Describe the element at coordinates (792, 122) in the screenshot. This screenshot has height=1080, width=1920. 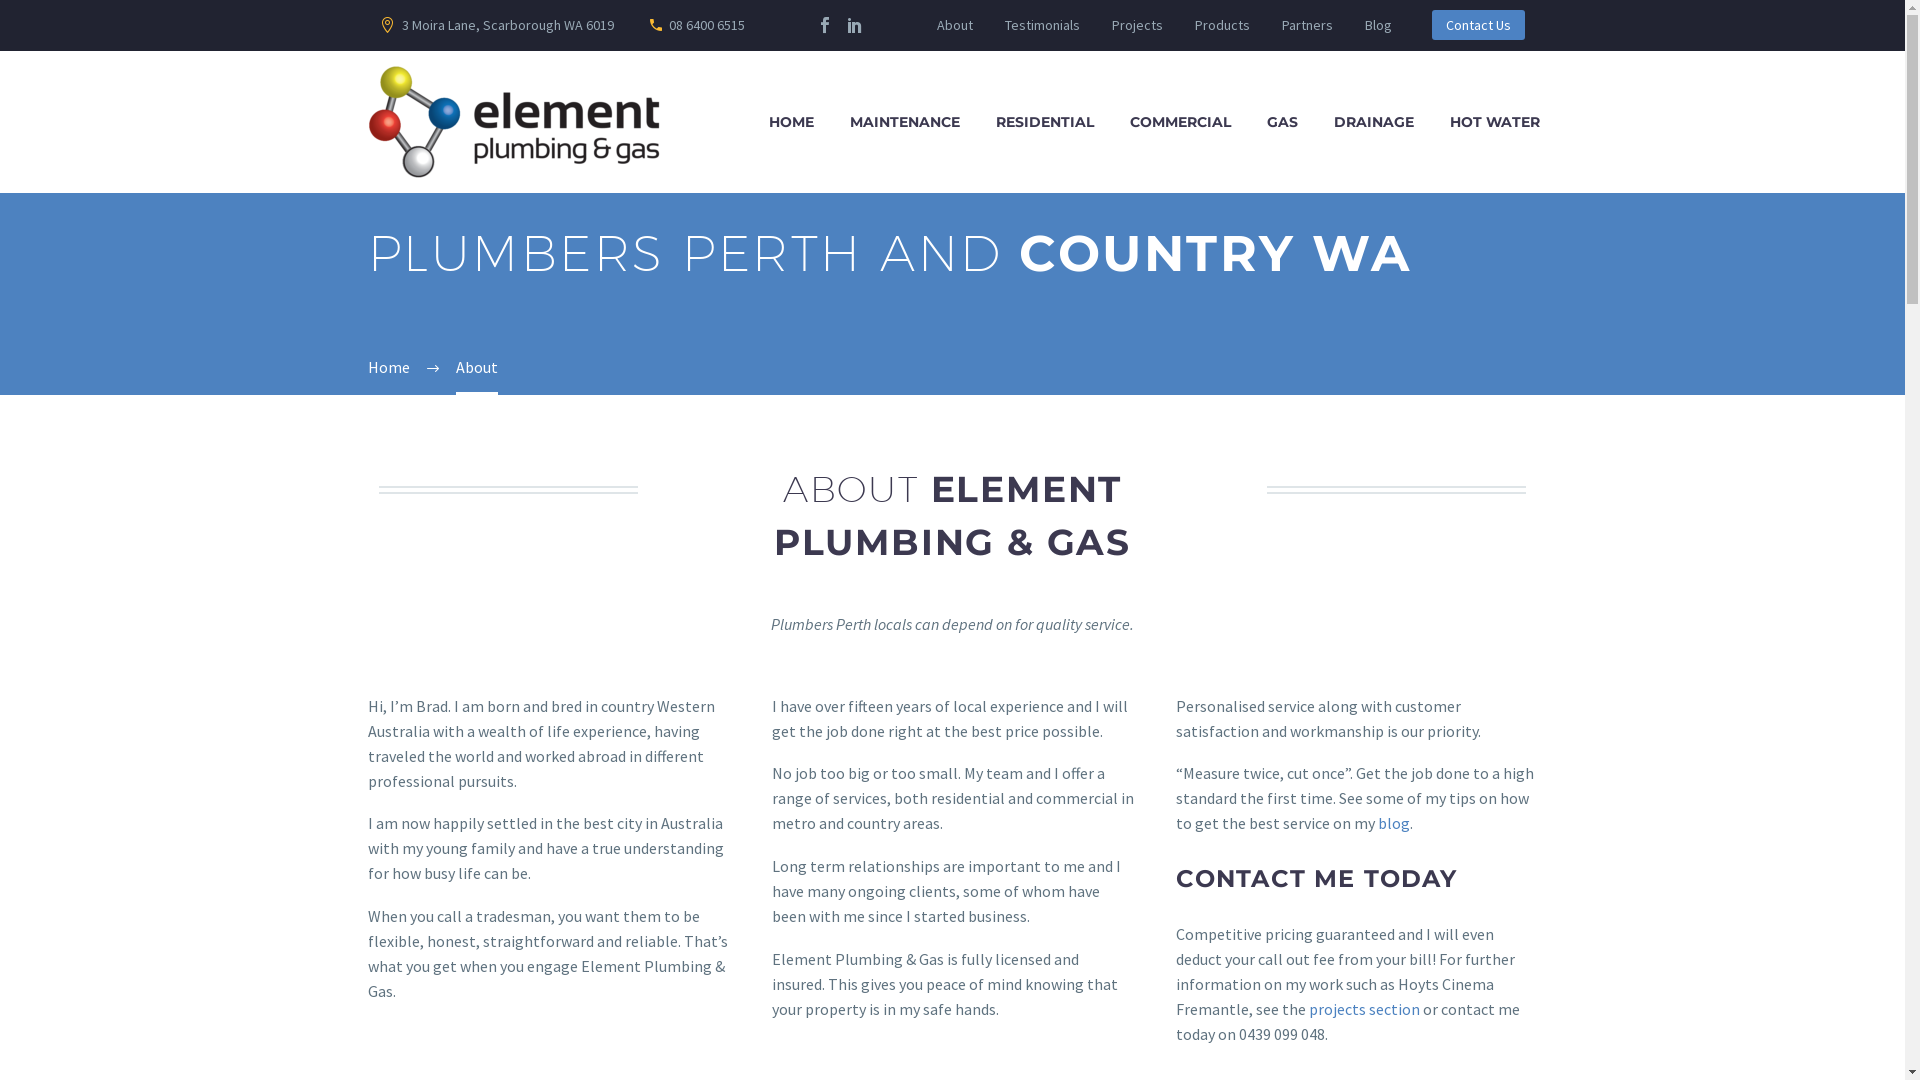
I see `HOME` at that location.